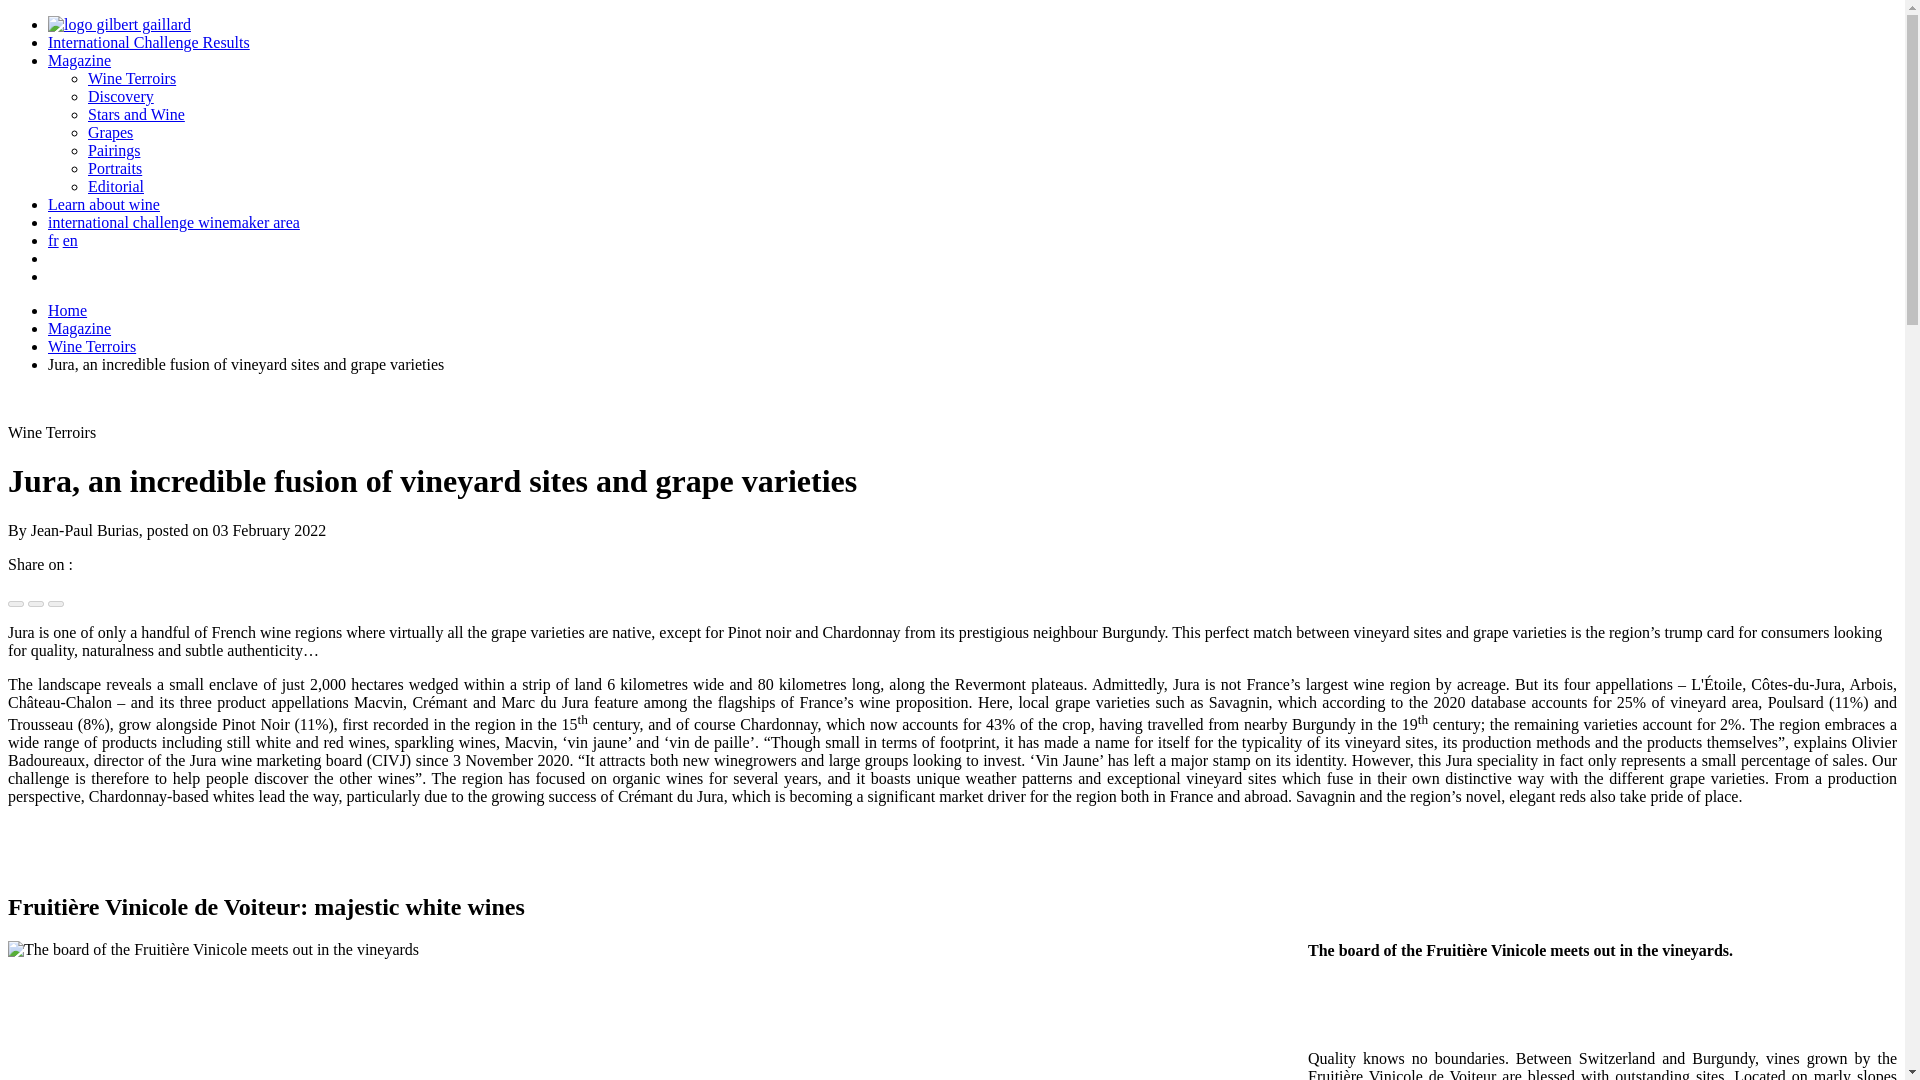 The height and width of the screenshot is (1080, 1920). What do you see at coordinates (148, 42) in the screenshot?
I see `International Challenge Results` at bounding box center [148, 42].